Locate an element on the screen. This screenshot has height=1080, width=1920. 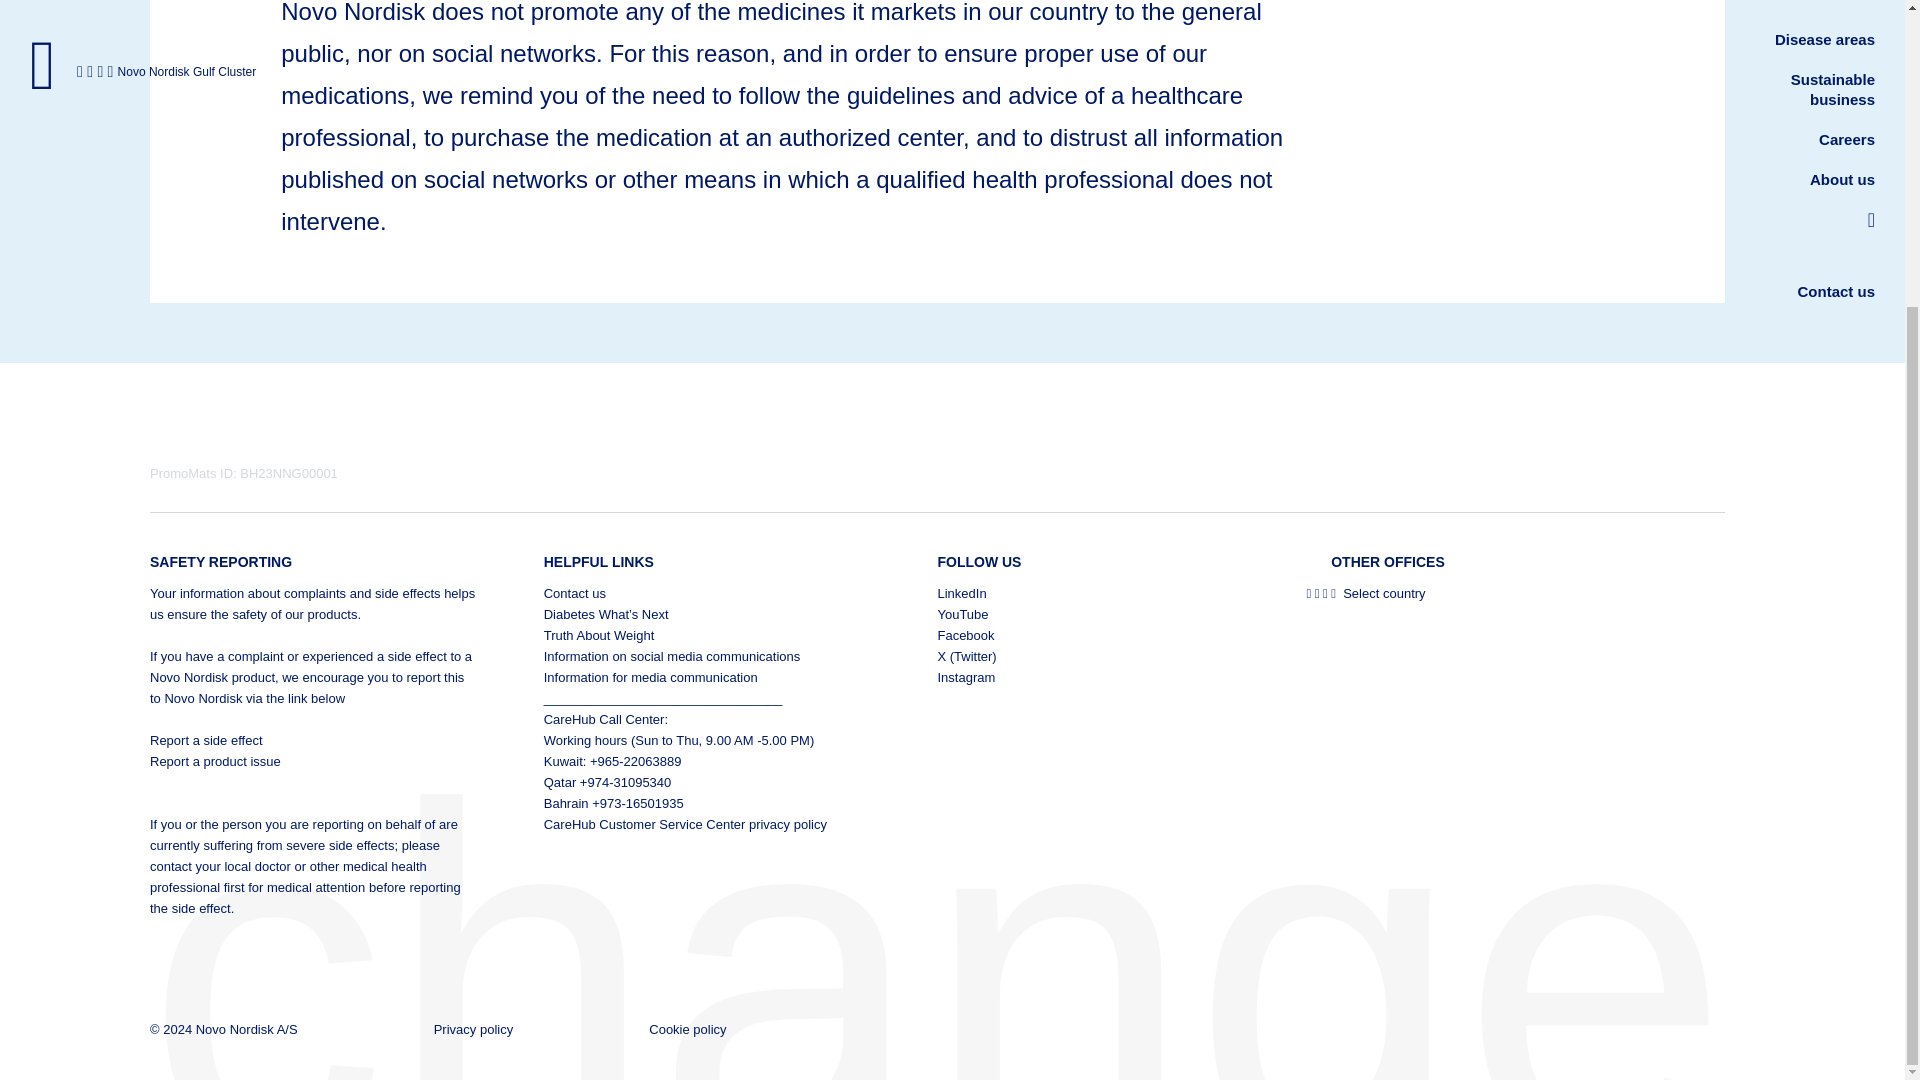
Link to report a product issue form is located at coordinates (314, 761).